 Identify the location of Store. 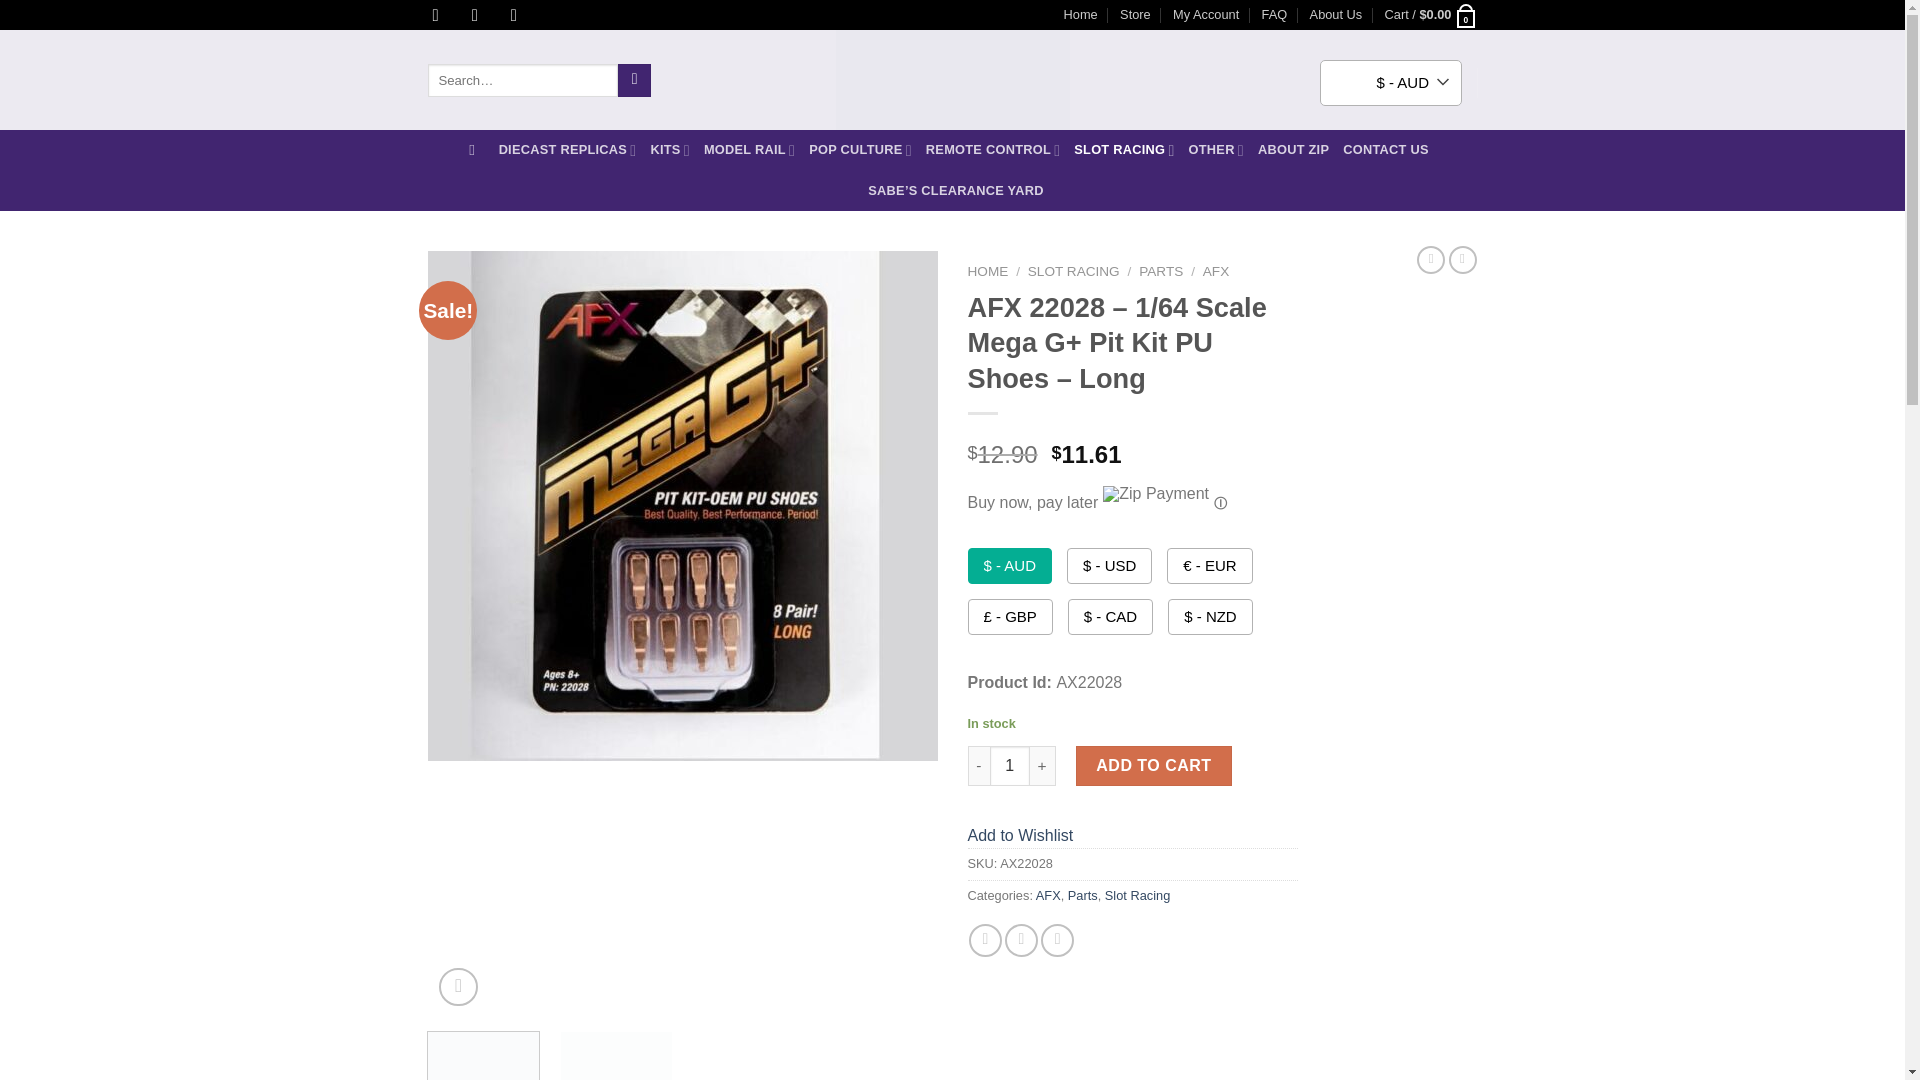
(1134, 15).